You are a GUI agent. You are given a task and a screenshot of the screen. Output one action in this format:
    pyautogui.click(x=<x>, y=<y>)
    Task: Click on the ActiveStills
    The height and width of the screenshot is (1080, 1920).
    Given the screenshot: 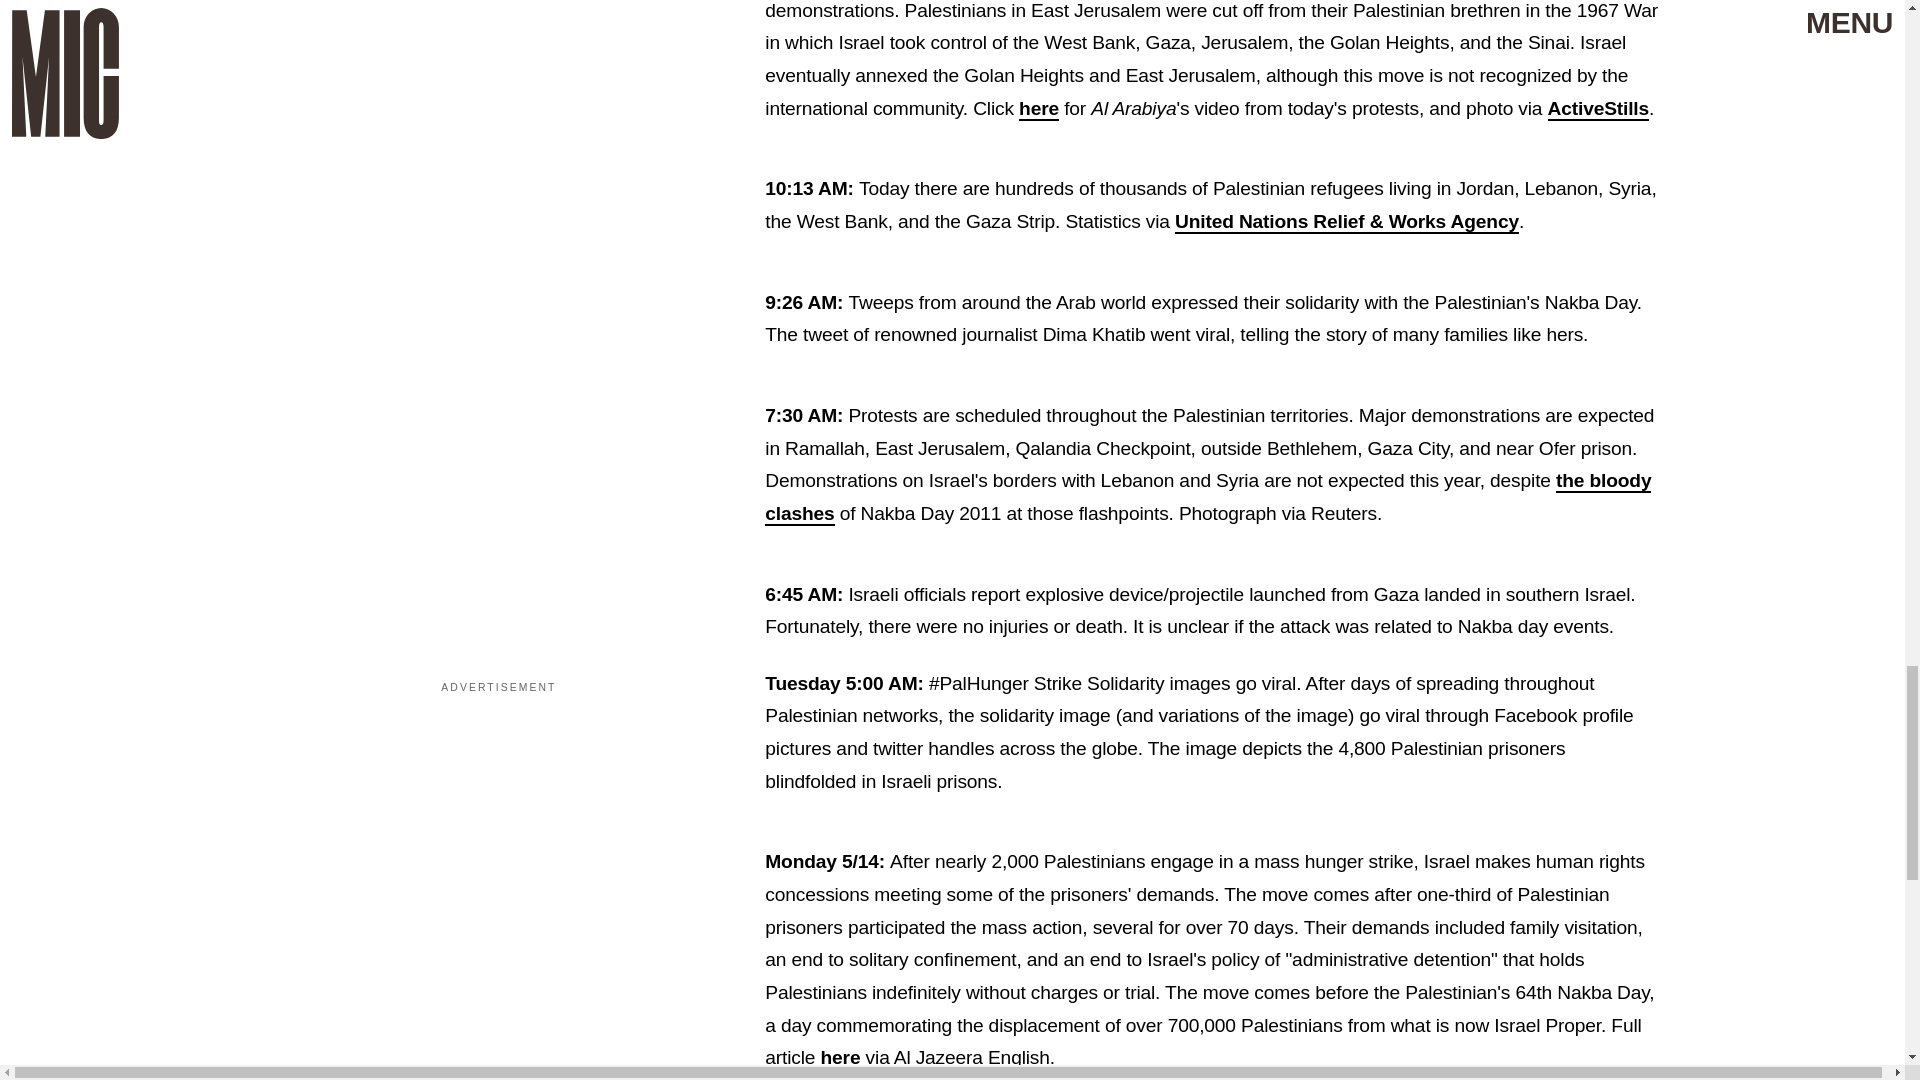 What is the action you would take?
    pyautogui.click(x=1598, y=109)
    